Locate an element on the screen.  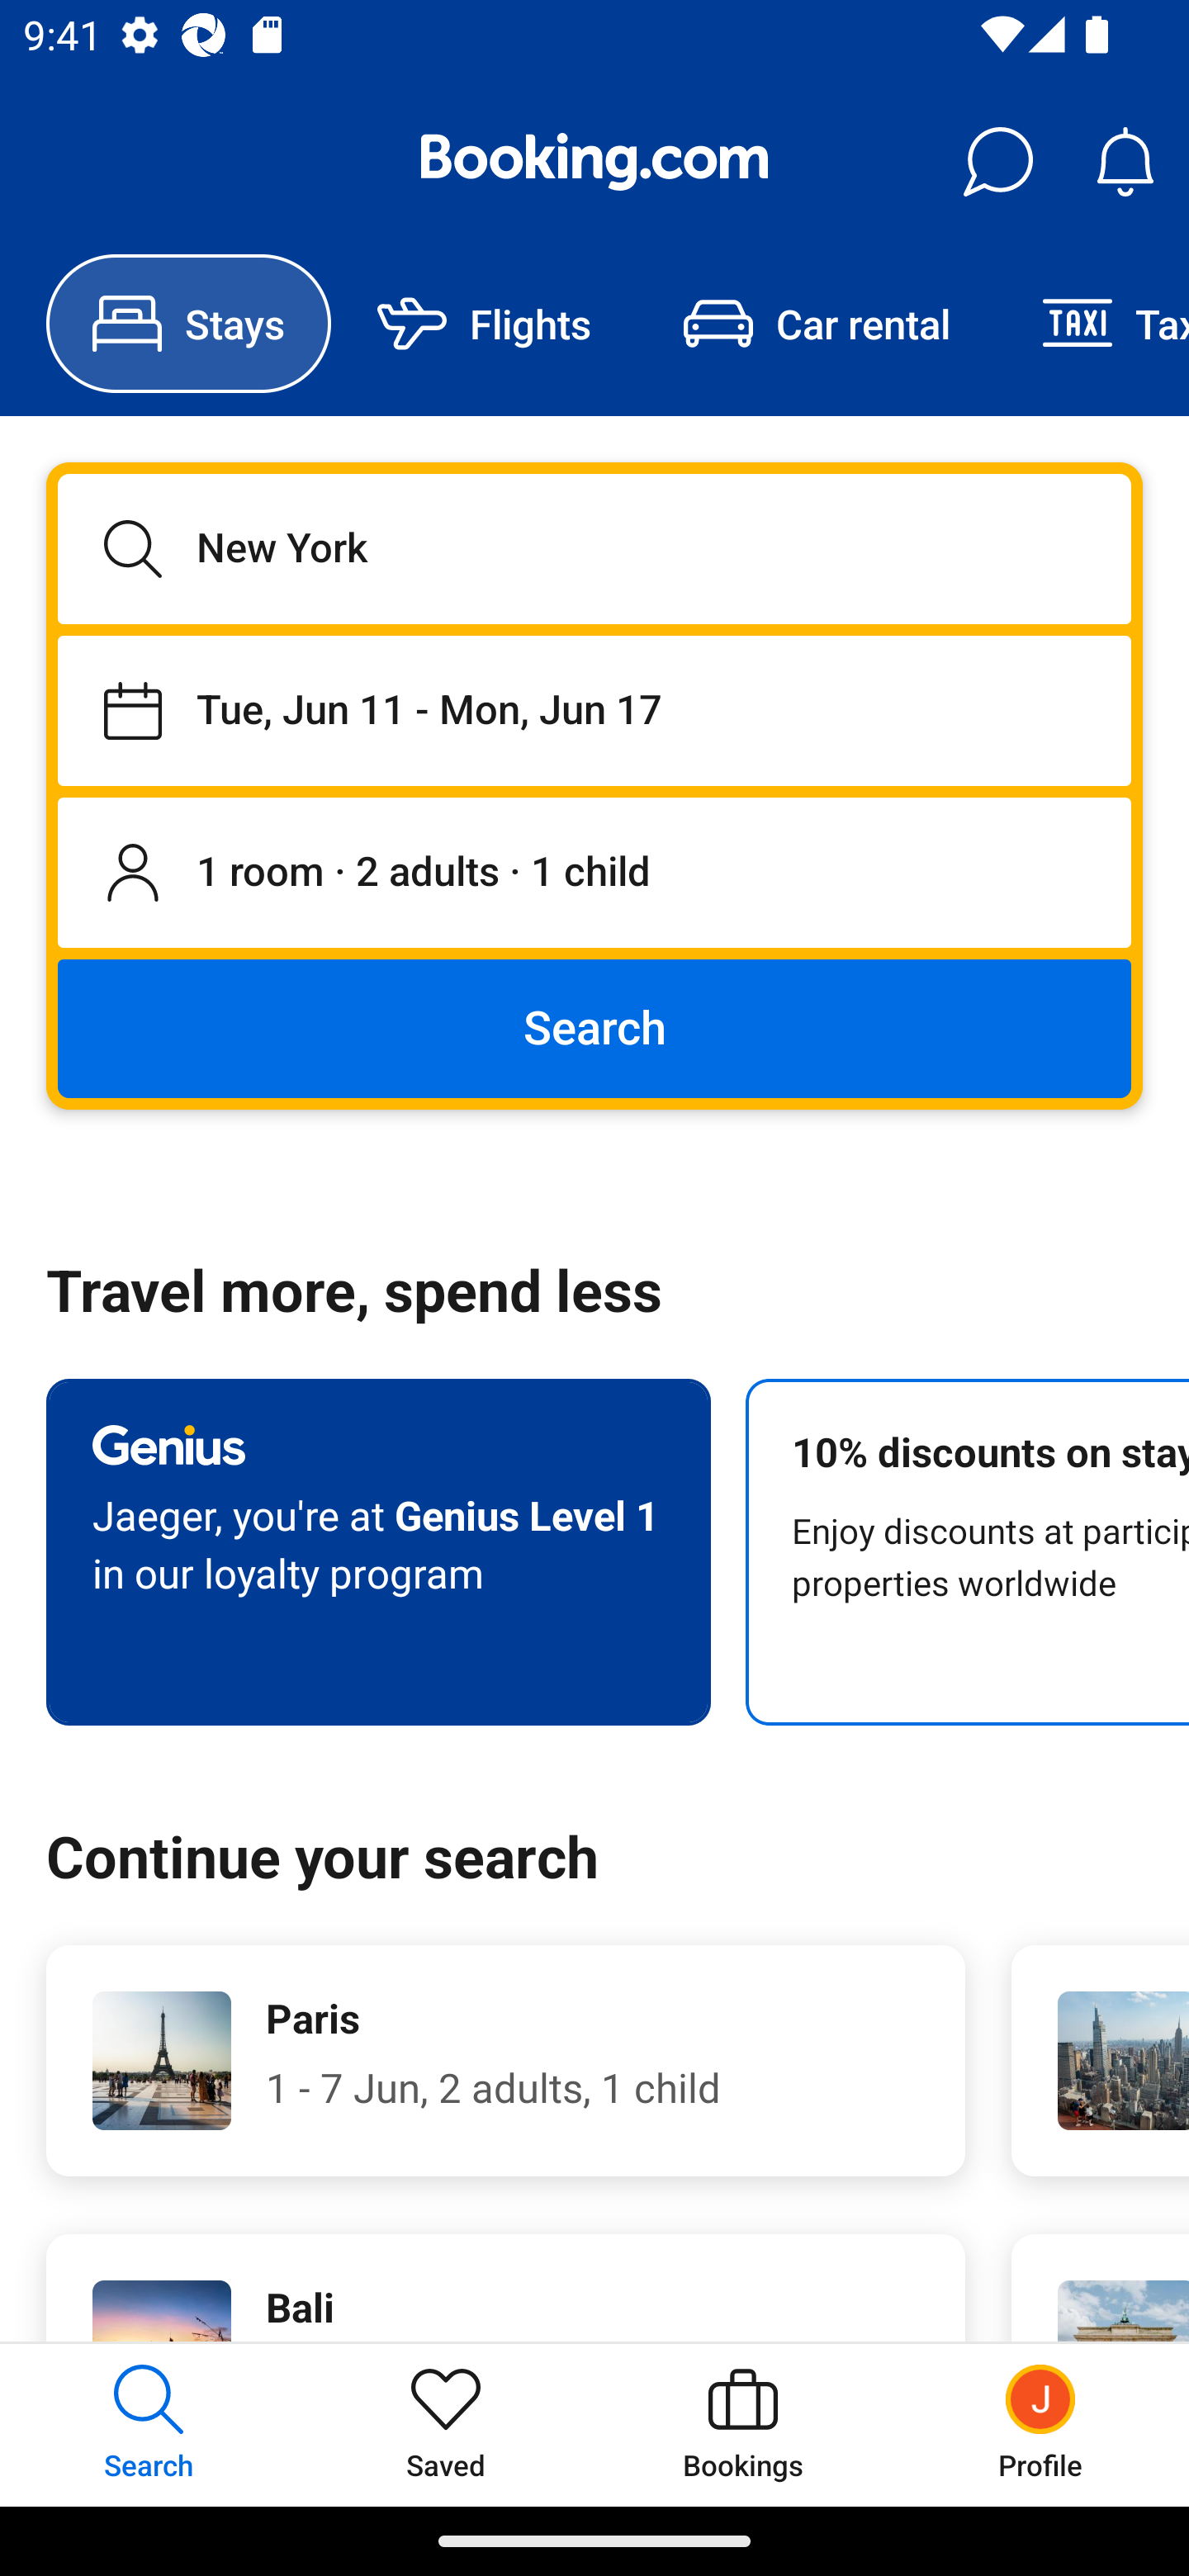
Bookings is located at coordinates (743, 2424).